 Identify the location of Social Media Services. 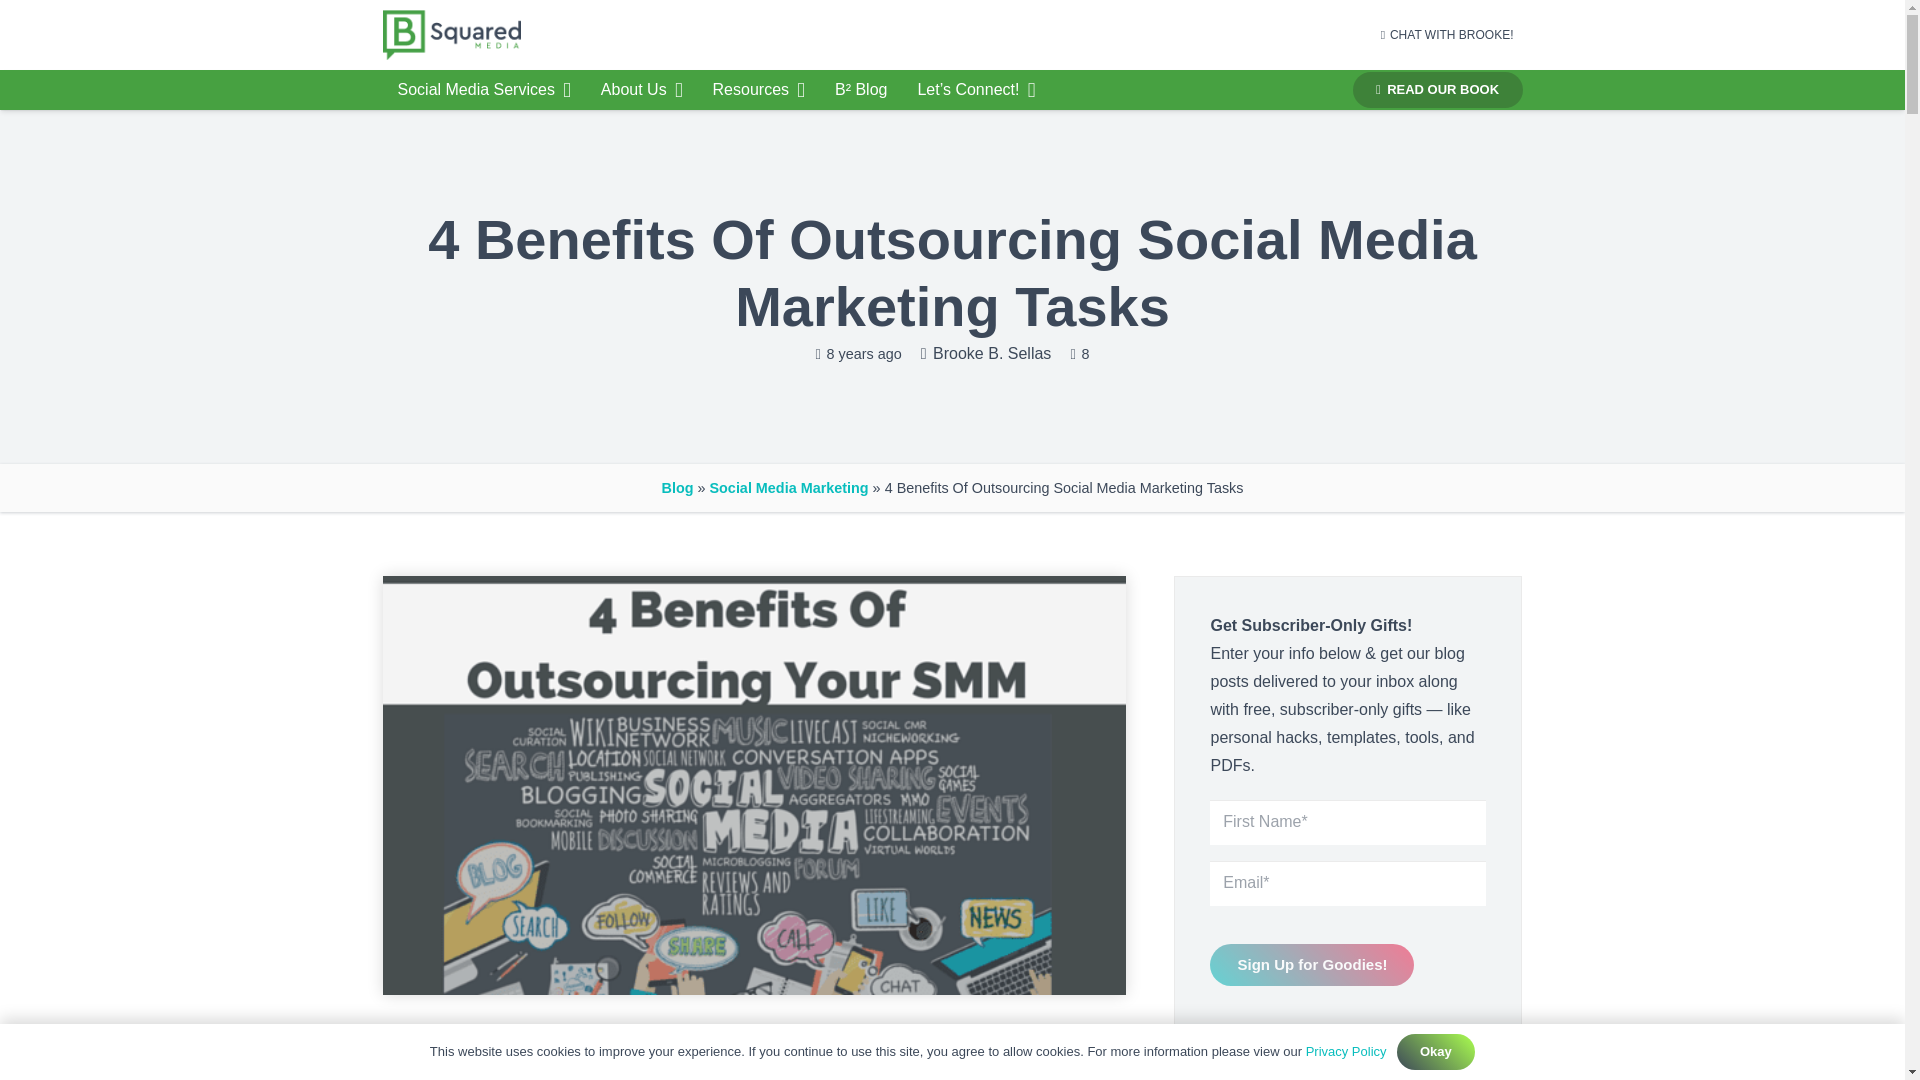
(484, 90).